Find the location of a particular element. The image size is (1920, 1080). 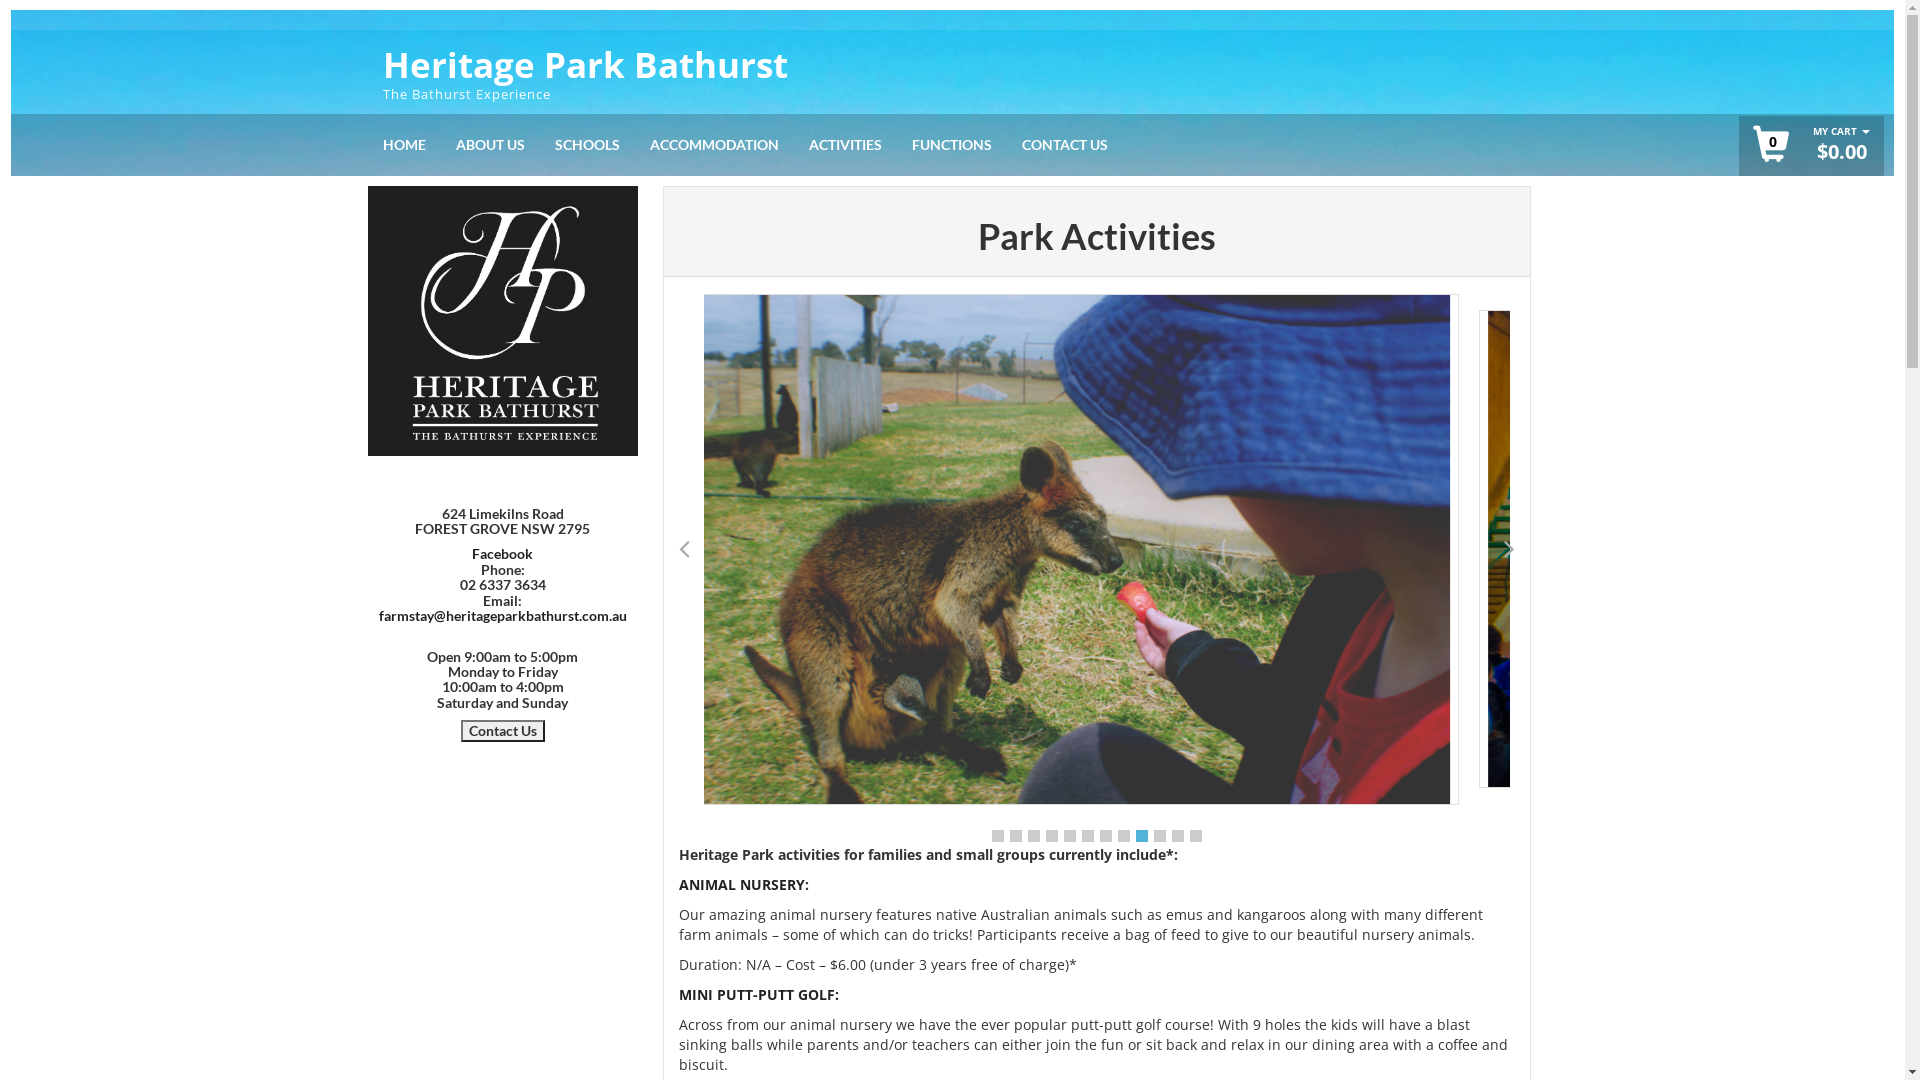

11 is located at coordinates (1178, 836).